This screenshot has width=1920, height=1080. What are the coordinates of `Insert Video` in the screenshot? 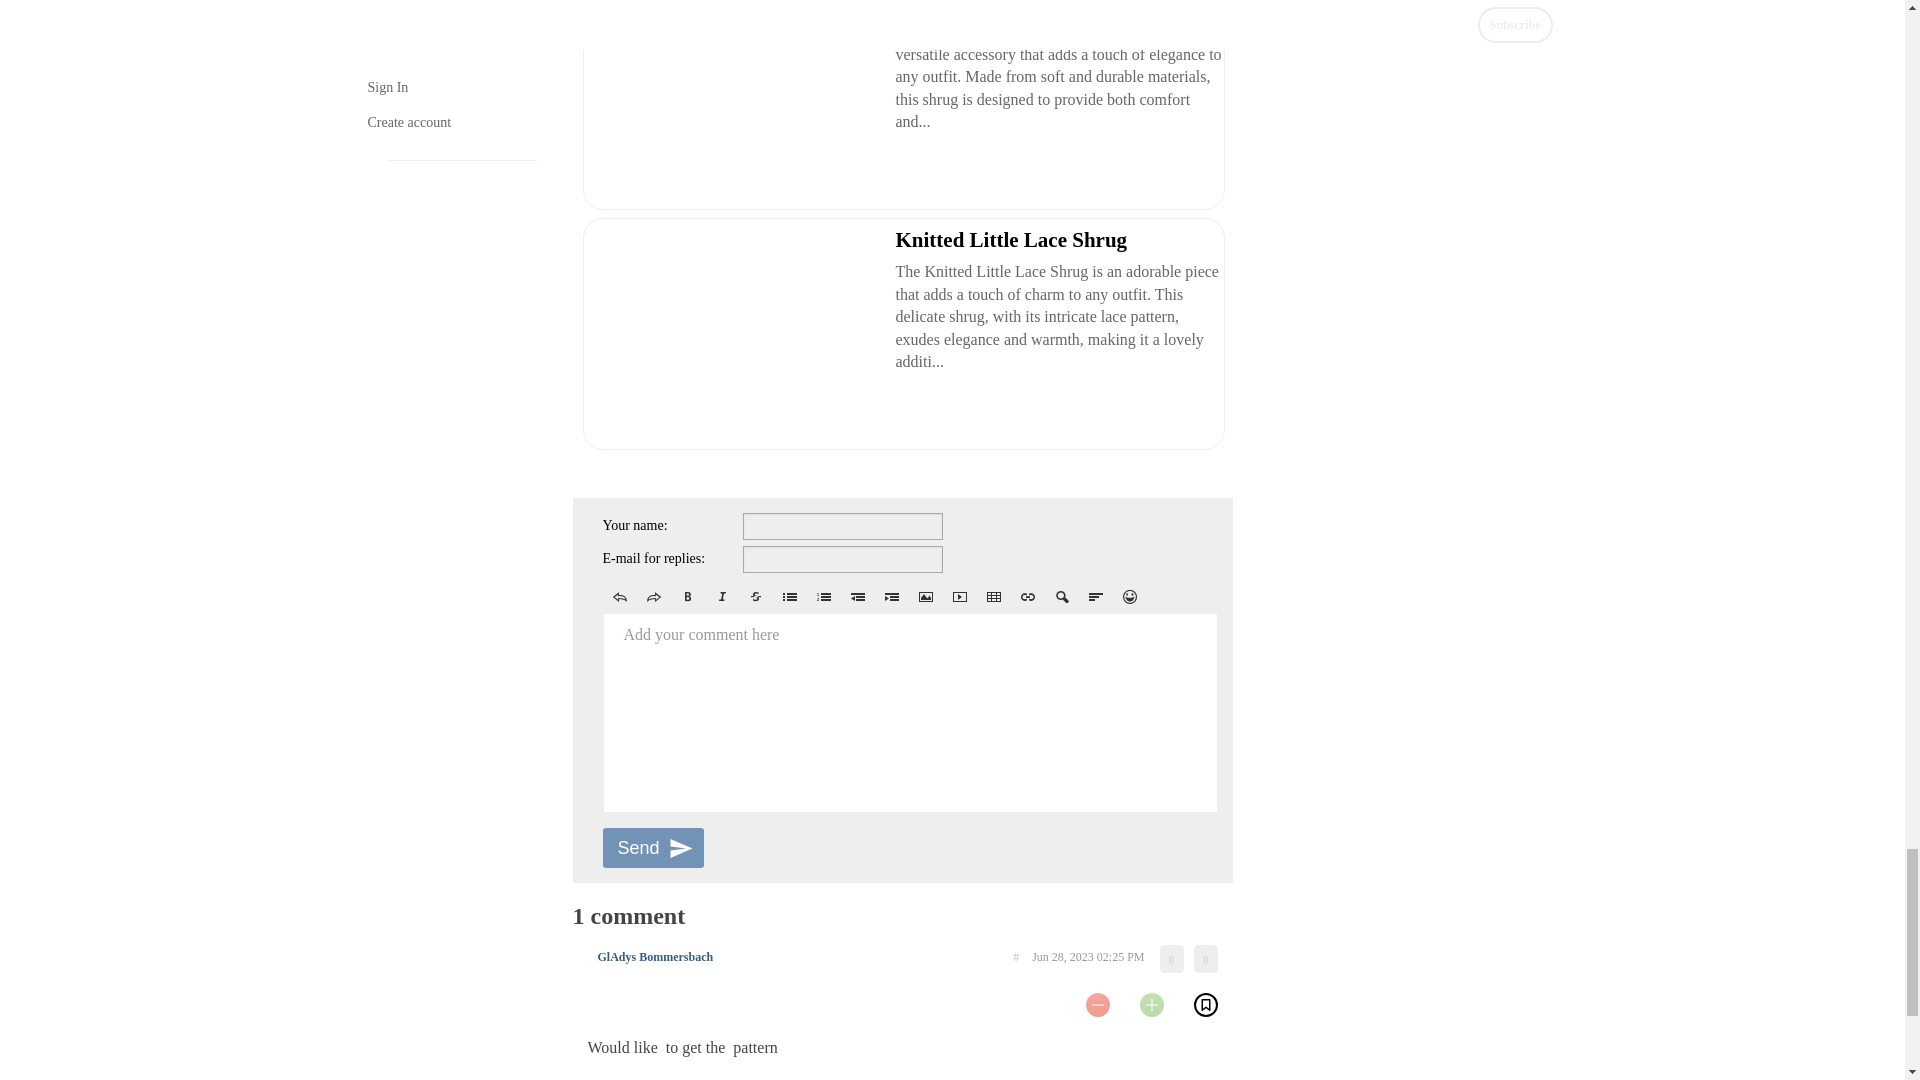 It's located at (958, 597).